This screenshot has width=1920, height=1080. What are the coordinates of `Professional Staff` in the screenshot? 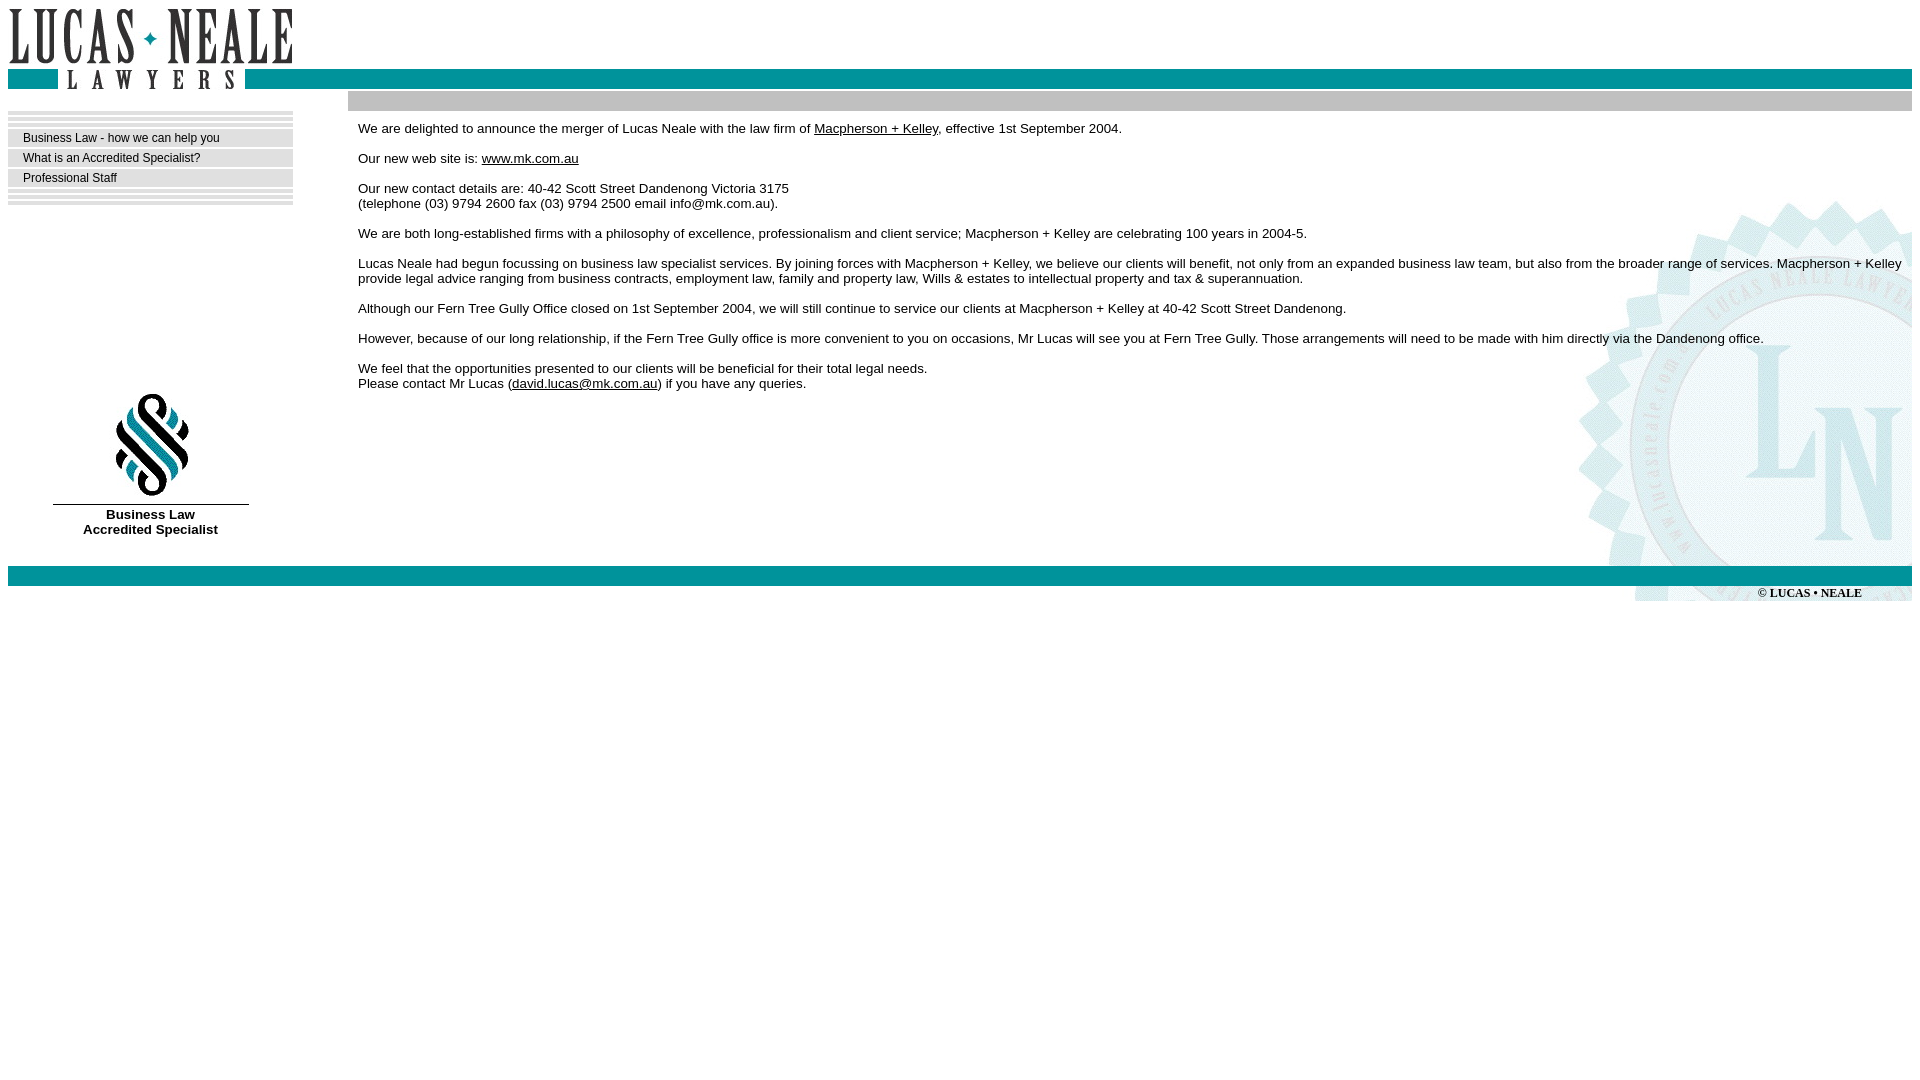 It's located at (70, 178).